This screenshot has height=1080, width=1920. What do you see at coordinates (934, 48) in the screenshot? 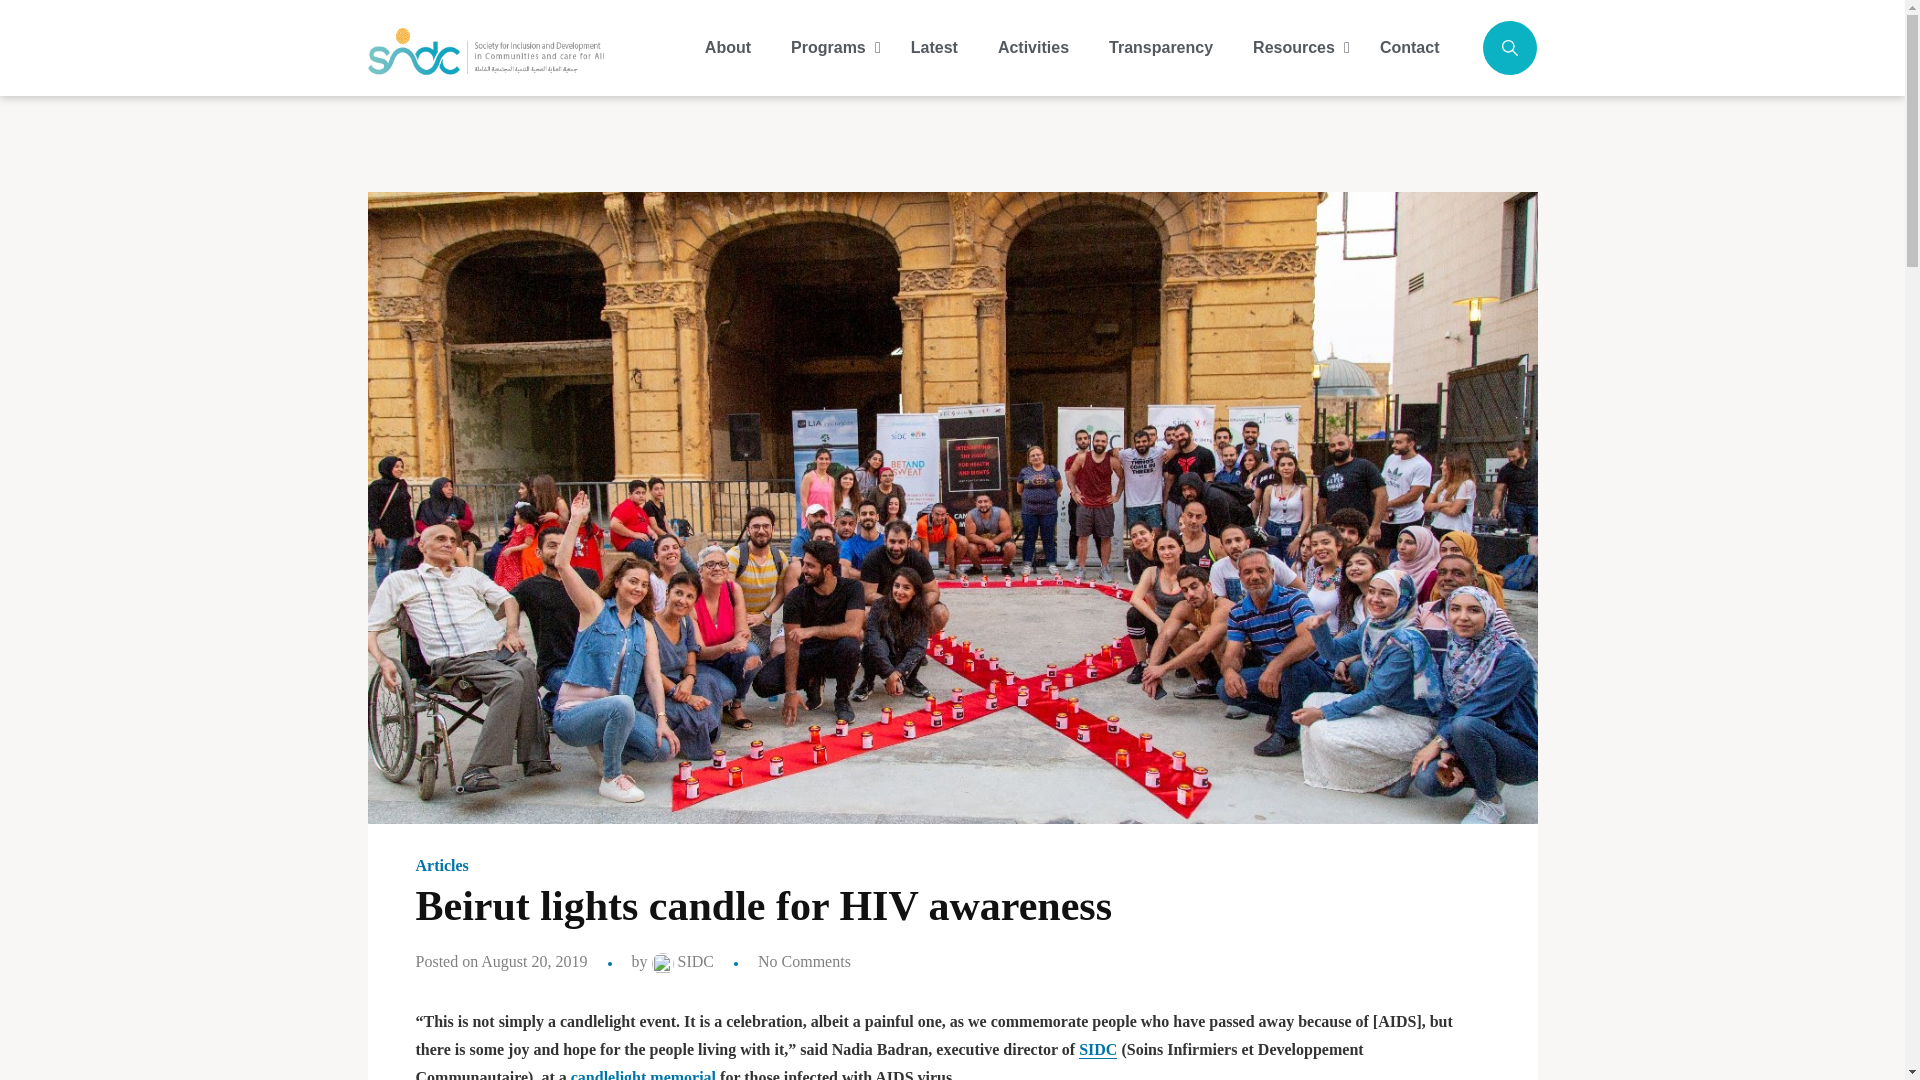
I see `Latest` at bounding box center [934, 48].